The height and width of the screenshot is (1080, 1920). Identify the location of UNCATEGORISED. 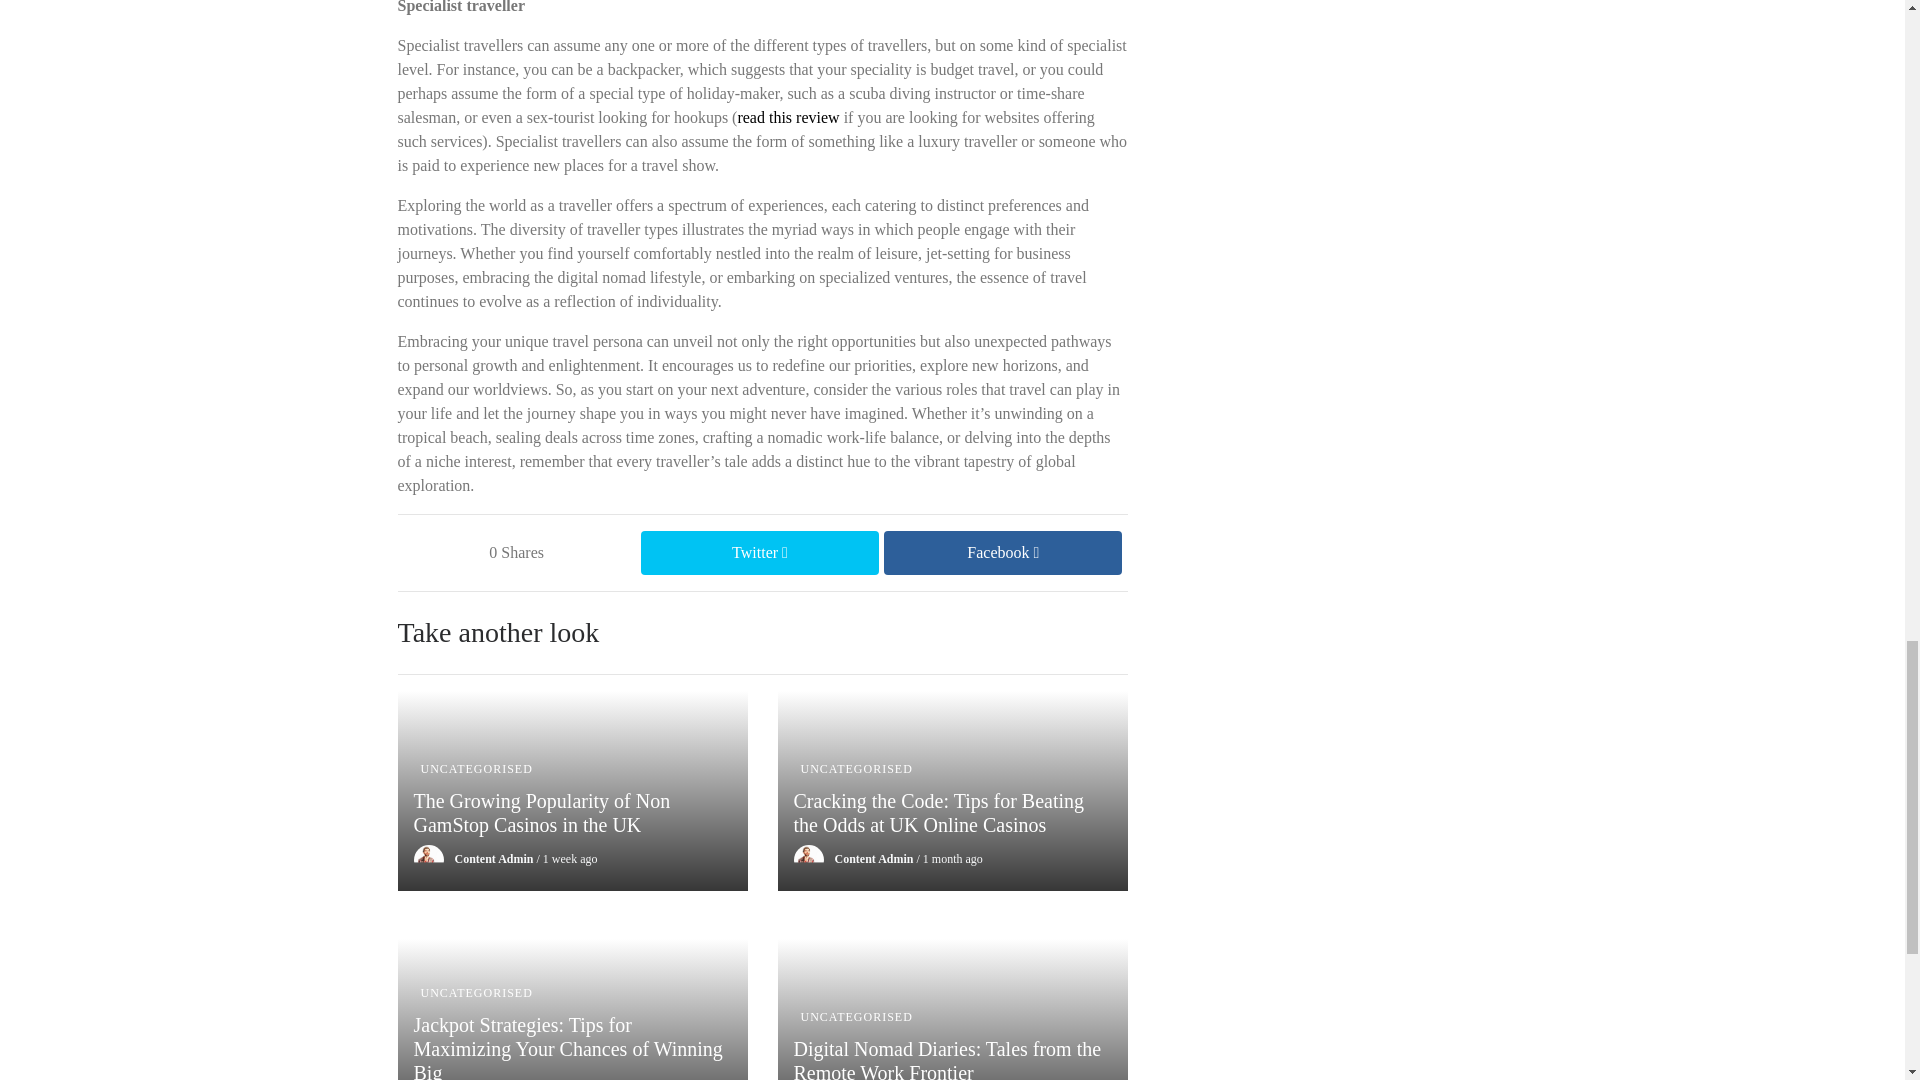
(476, 769).